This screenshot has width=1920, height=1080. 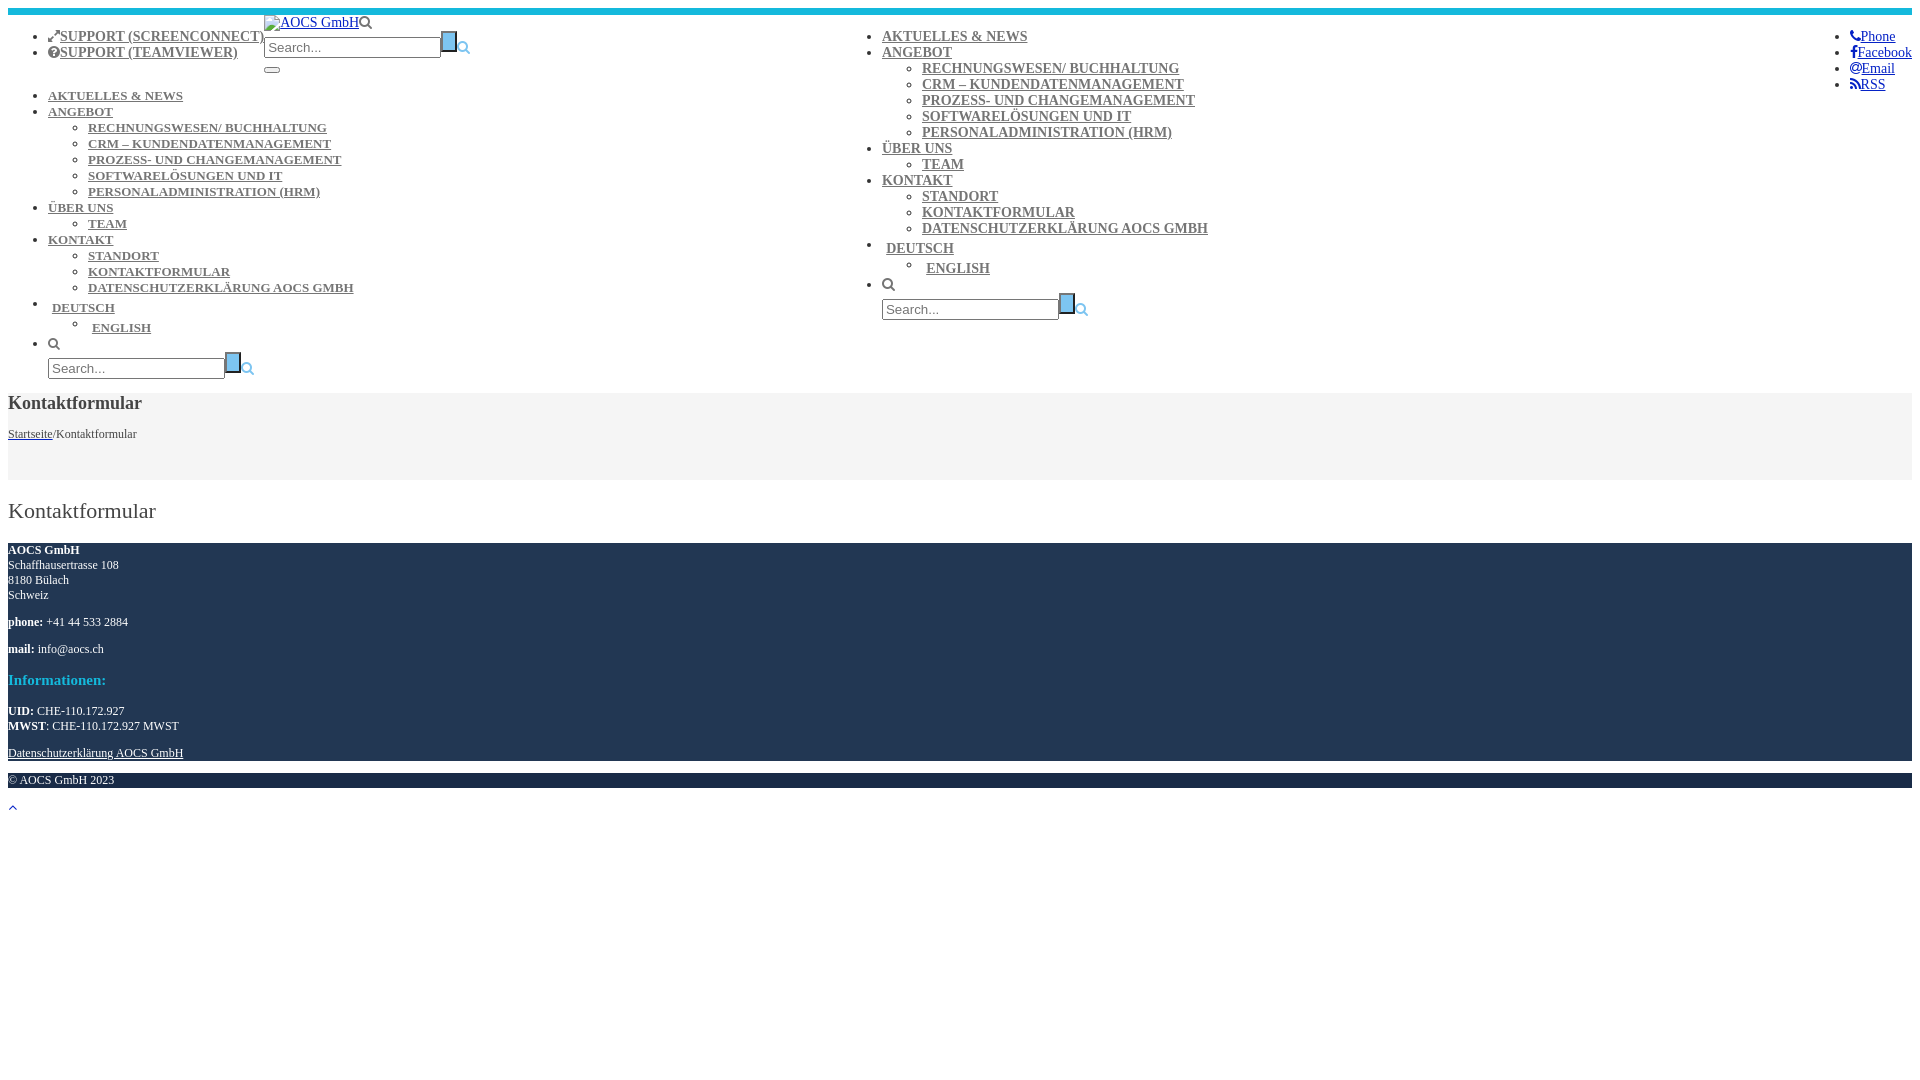 I want to click on Startseite, so click(x=30, y=434).